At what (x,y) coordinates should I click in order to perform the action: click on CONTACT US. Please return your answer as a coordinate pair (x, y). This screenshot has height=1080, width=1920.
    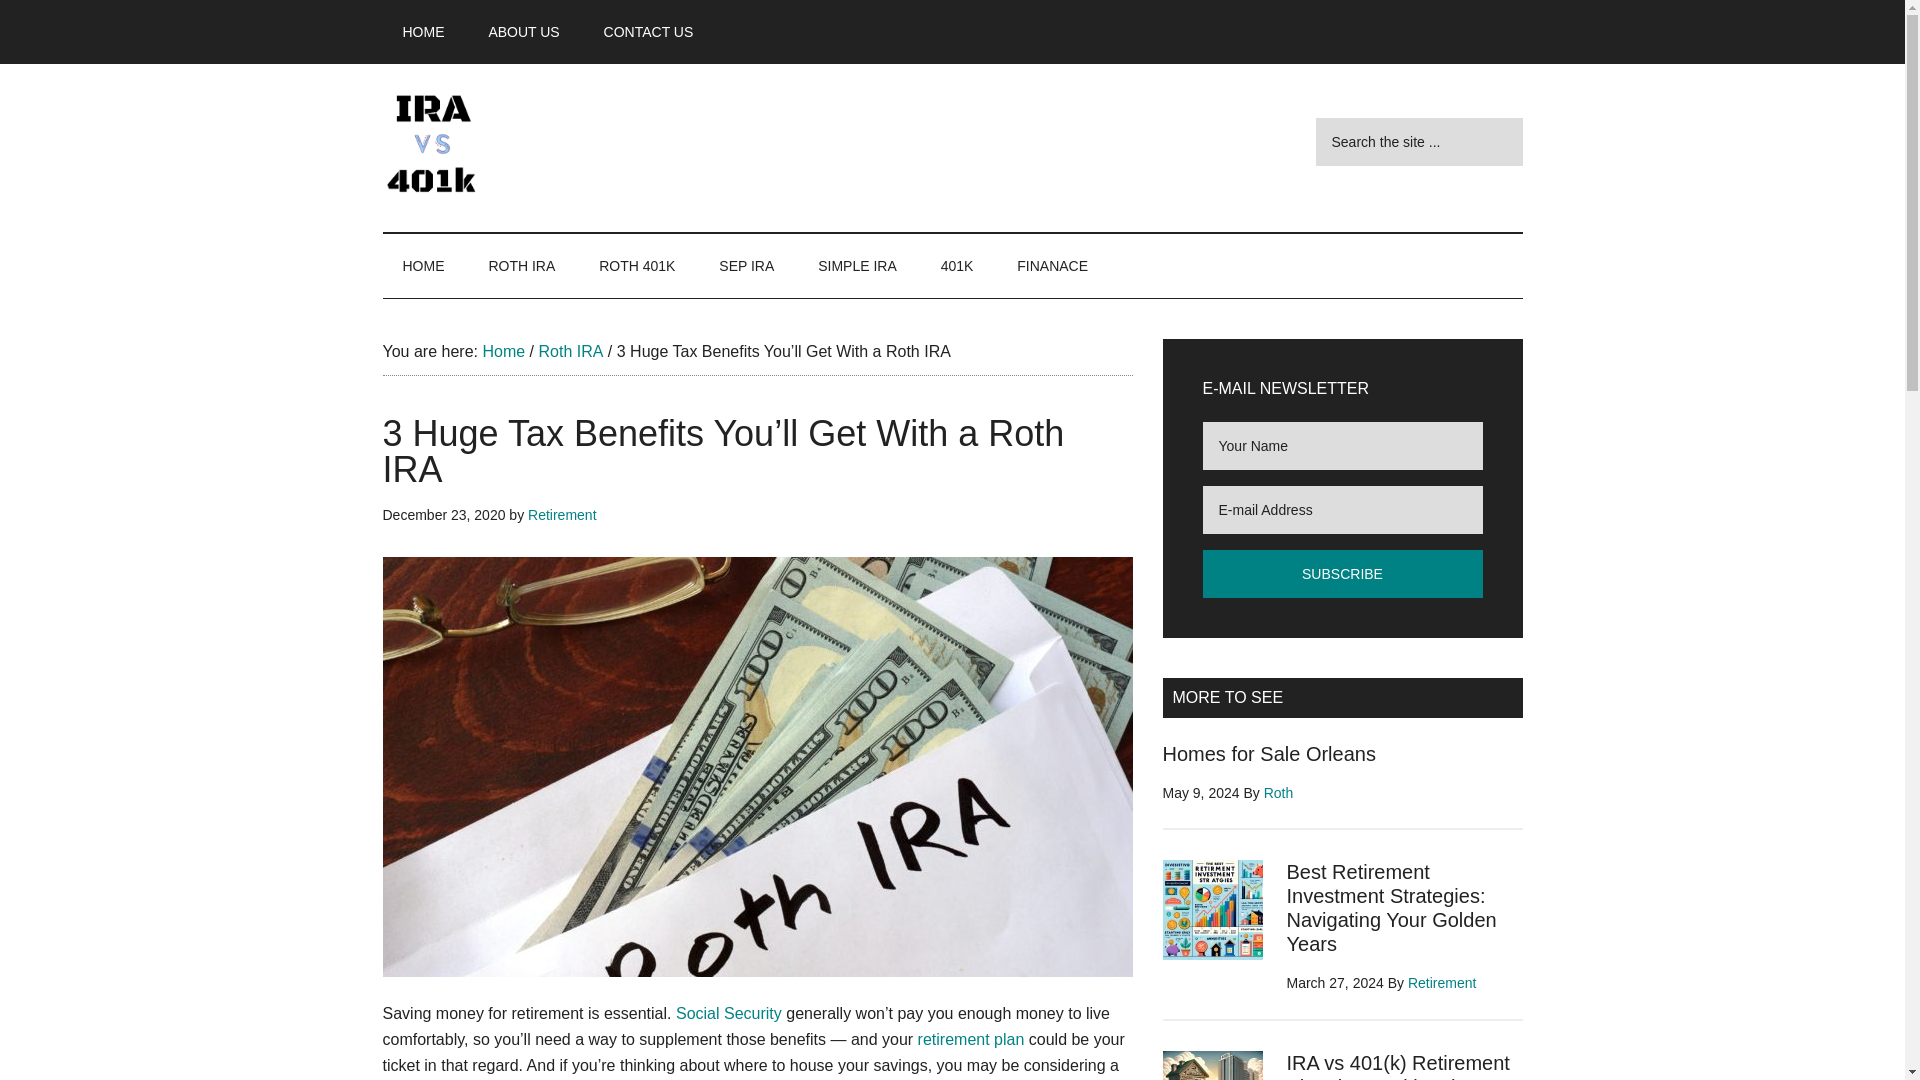
    Looking at the image, I should click on (648, 32).